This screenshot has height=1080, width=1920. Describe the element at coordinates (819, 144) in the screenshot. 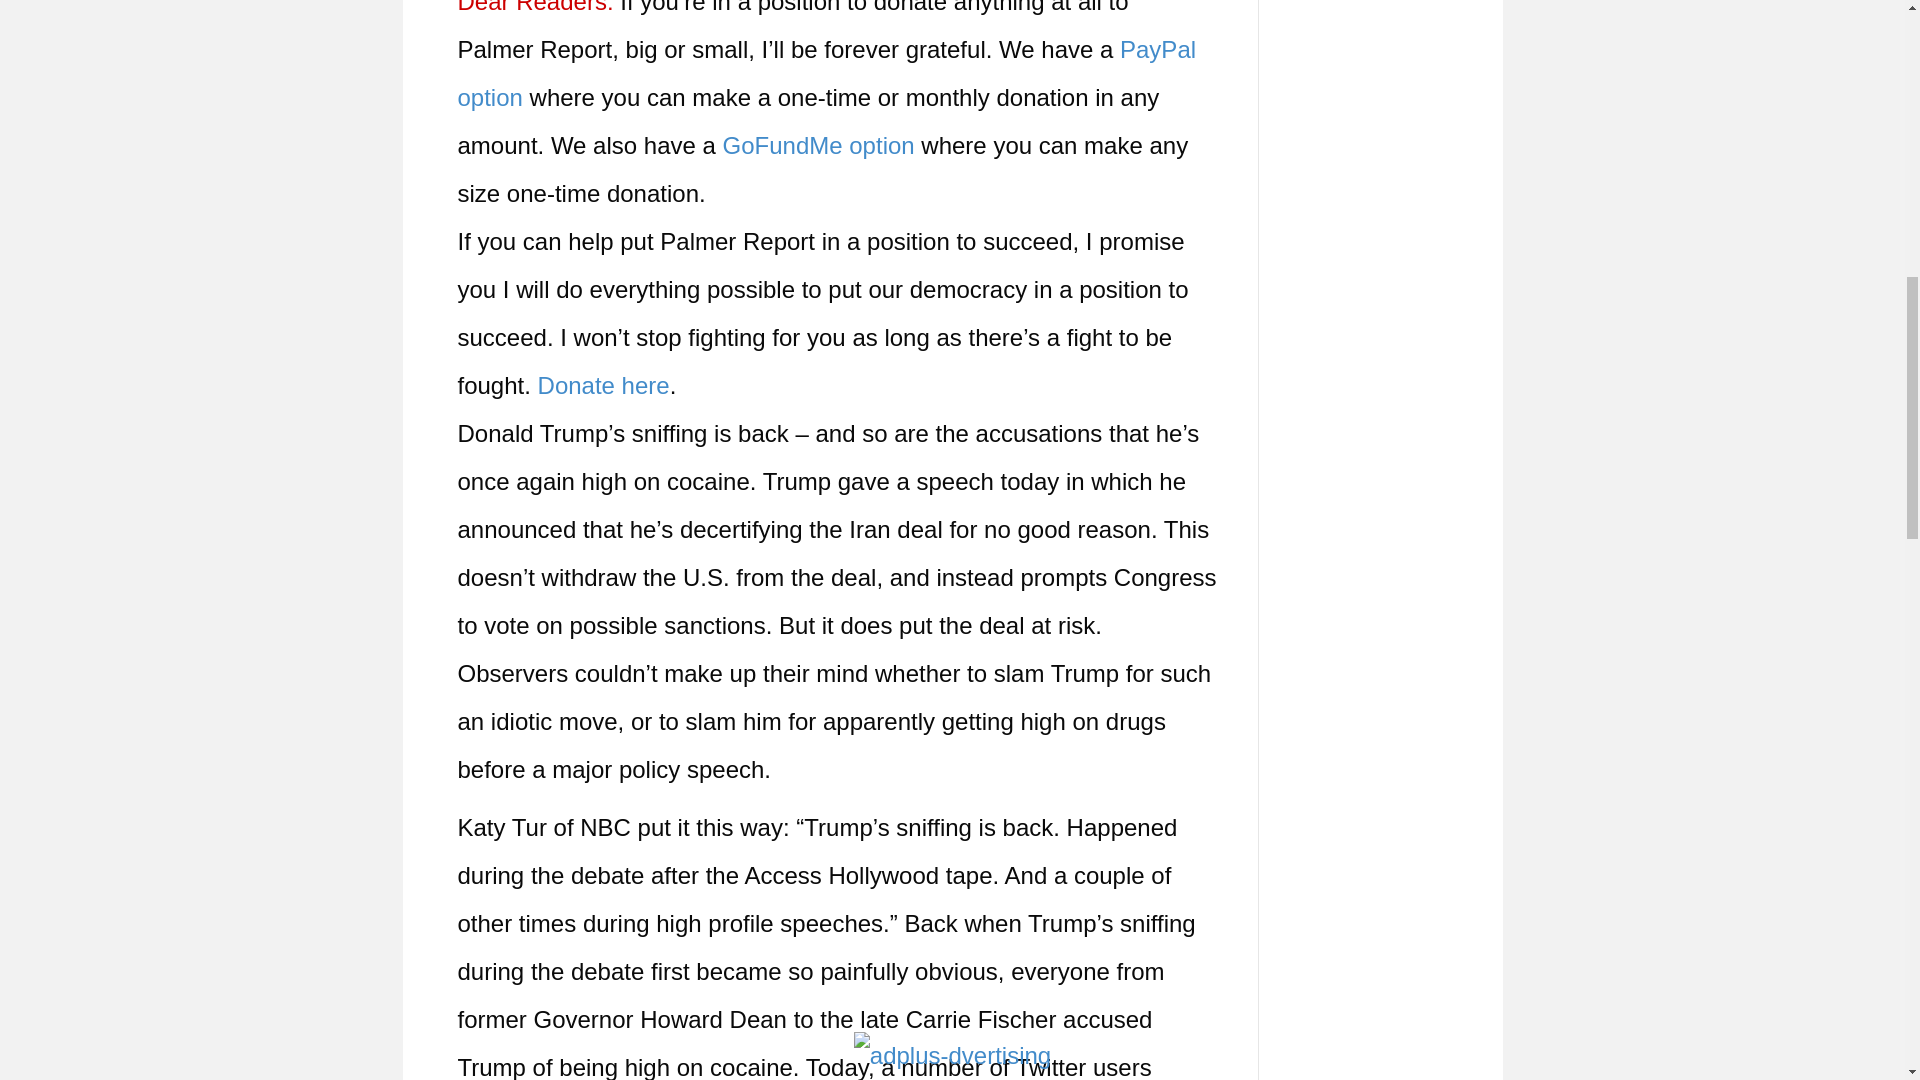

I see `GoFundMe option` at that location.